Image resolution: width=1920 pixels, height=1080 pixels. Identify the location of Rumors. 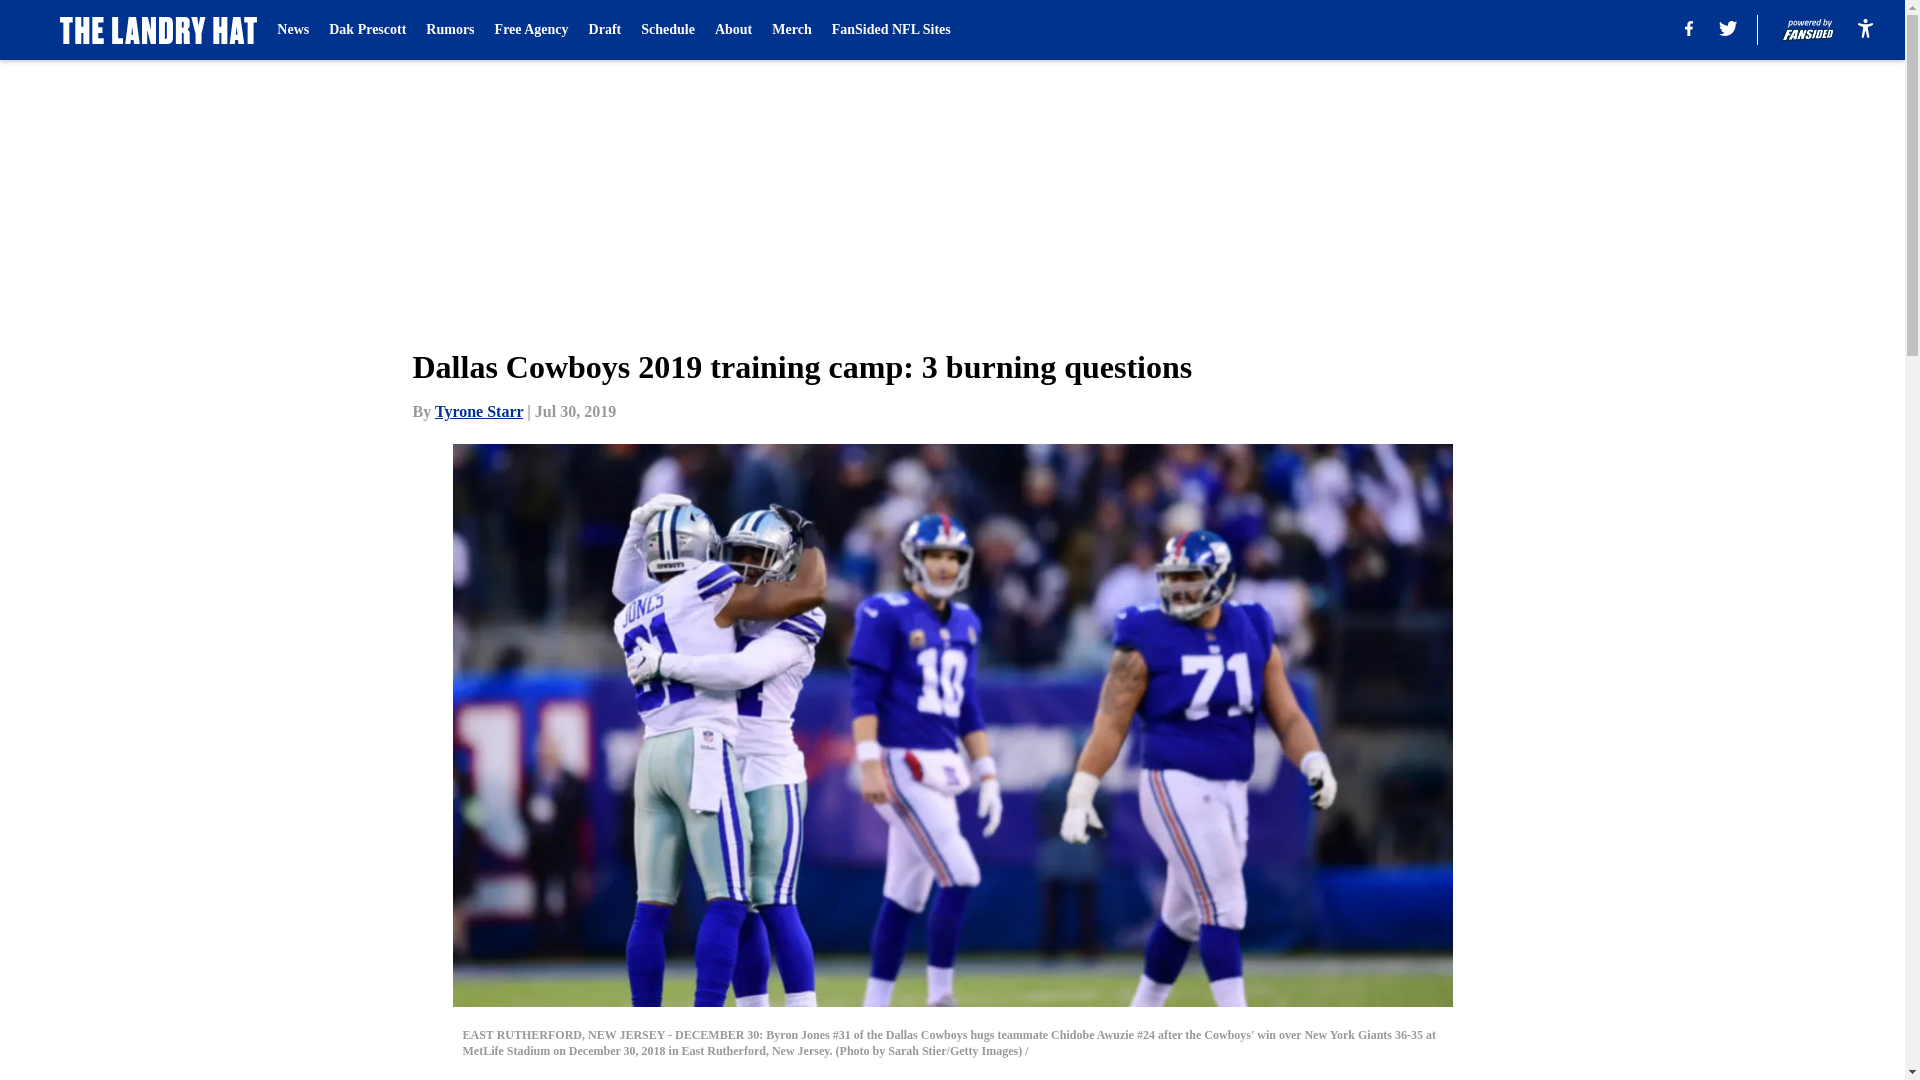
(450, 30).